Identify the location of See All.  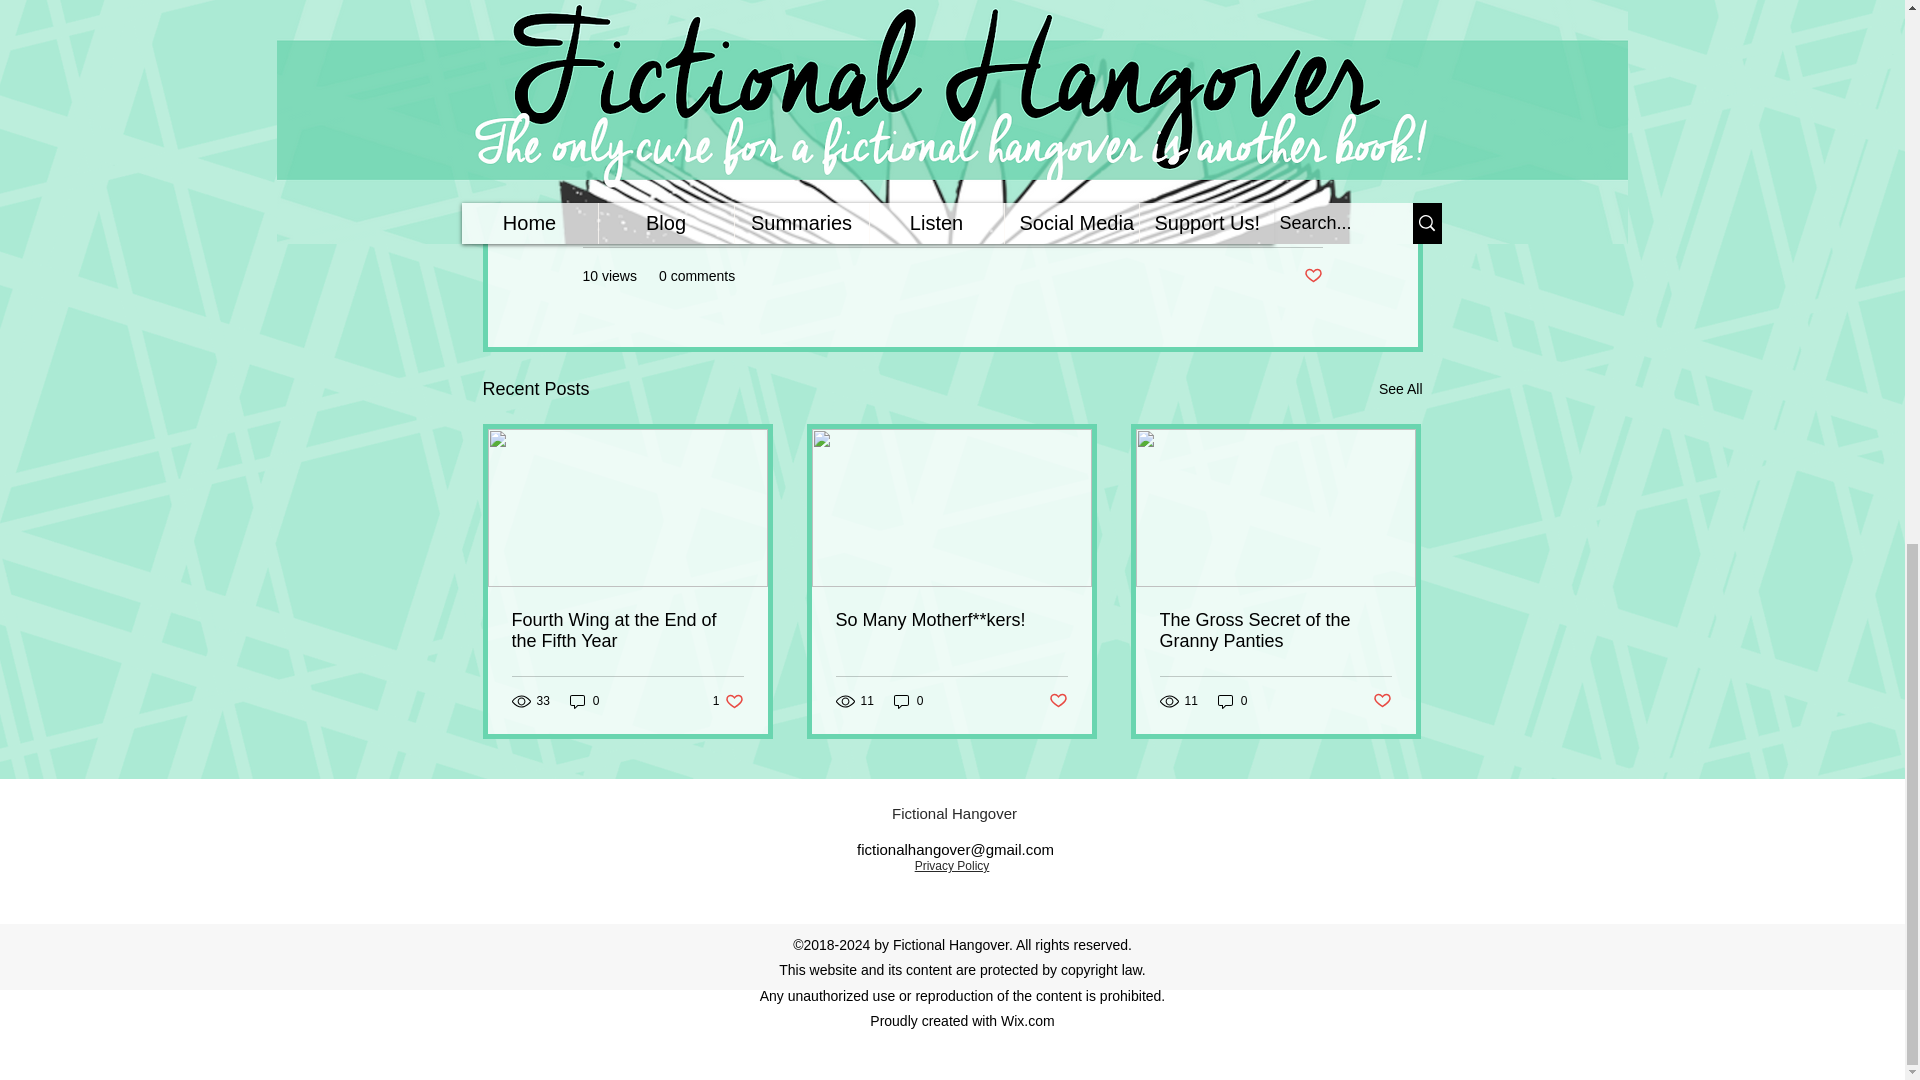
(1400, 388).